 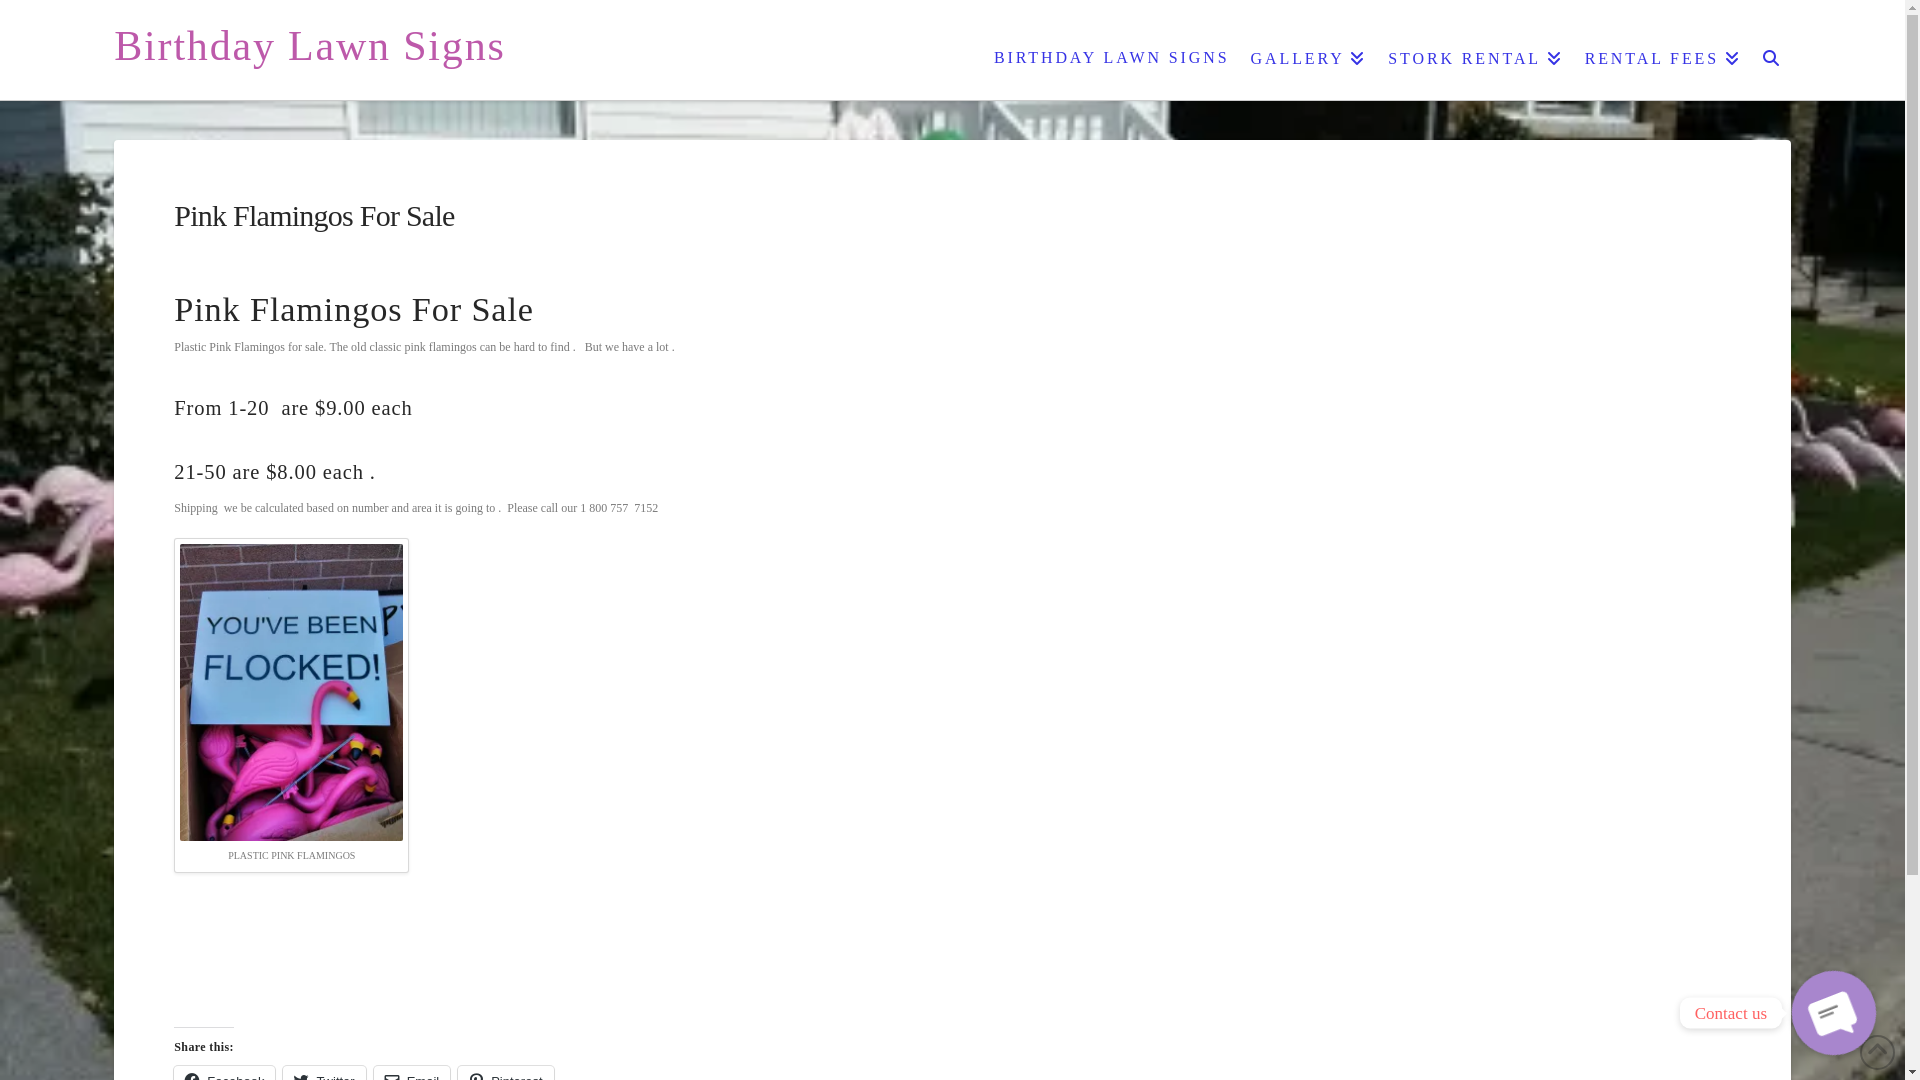 I want to click on Back to Top, so click(x=1878, y=1052).